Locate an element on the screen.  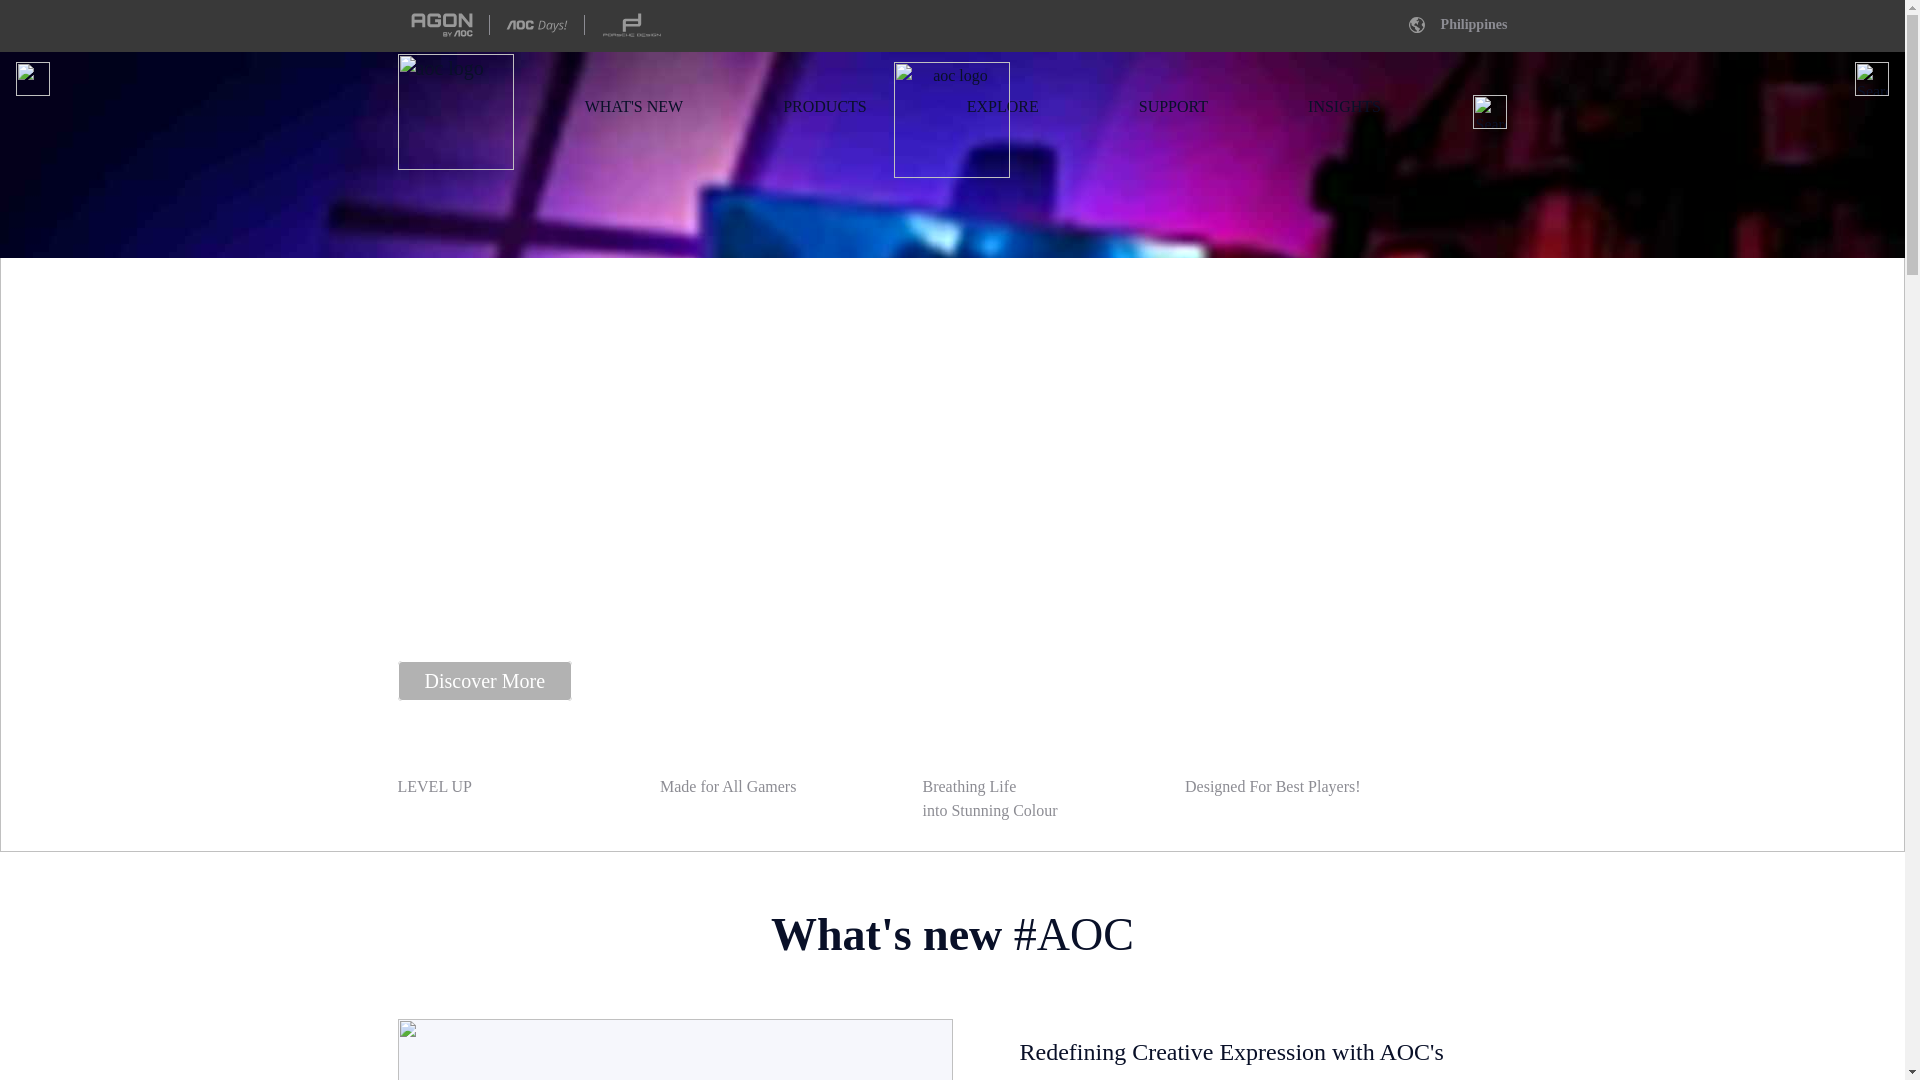
PRODUCTS is located at coordinates (825, 106).